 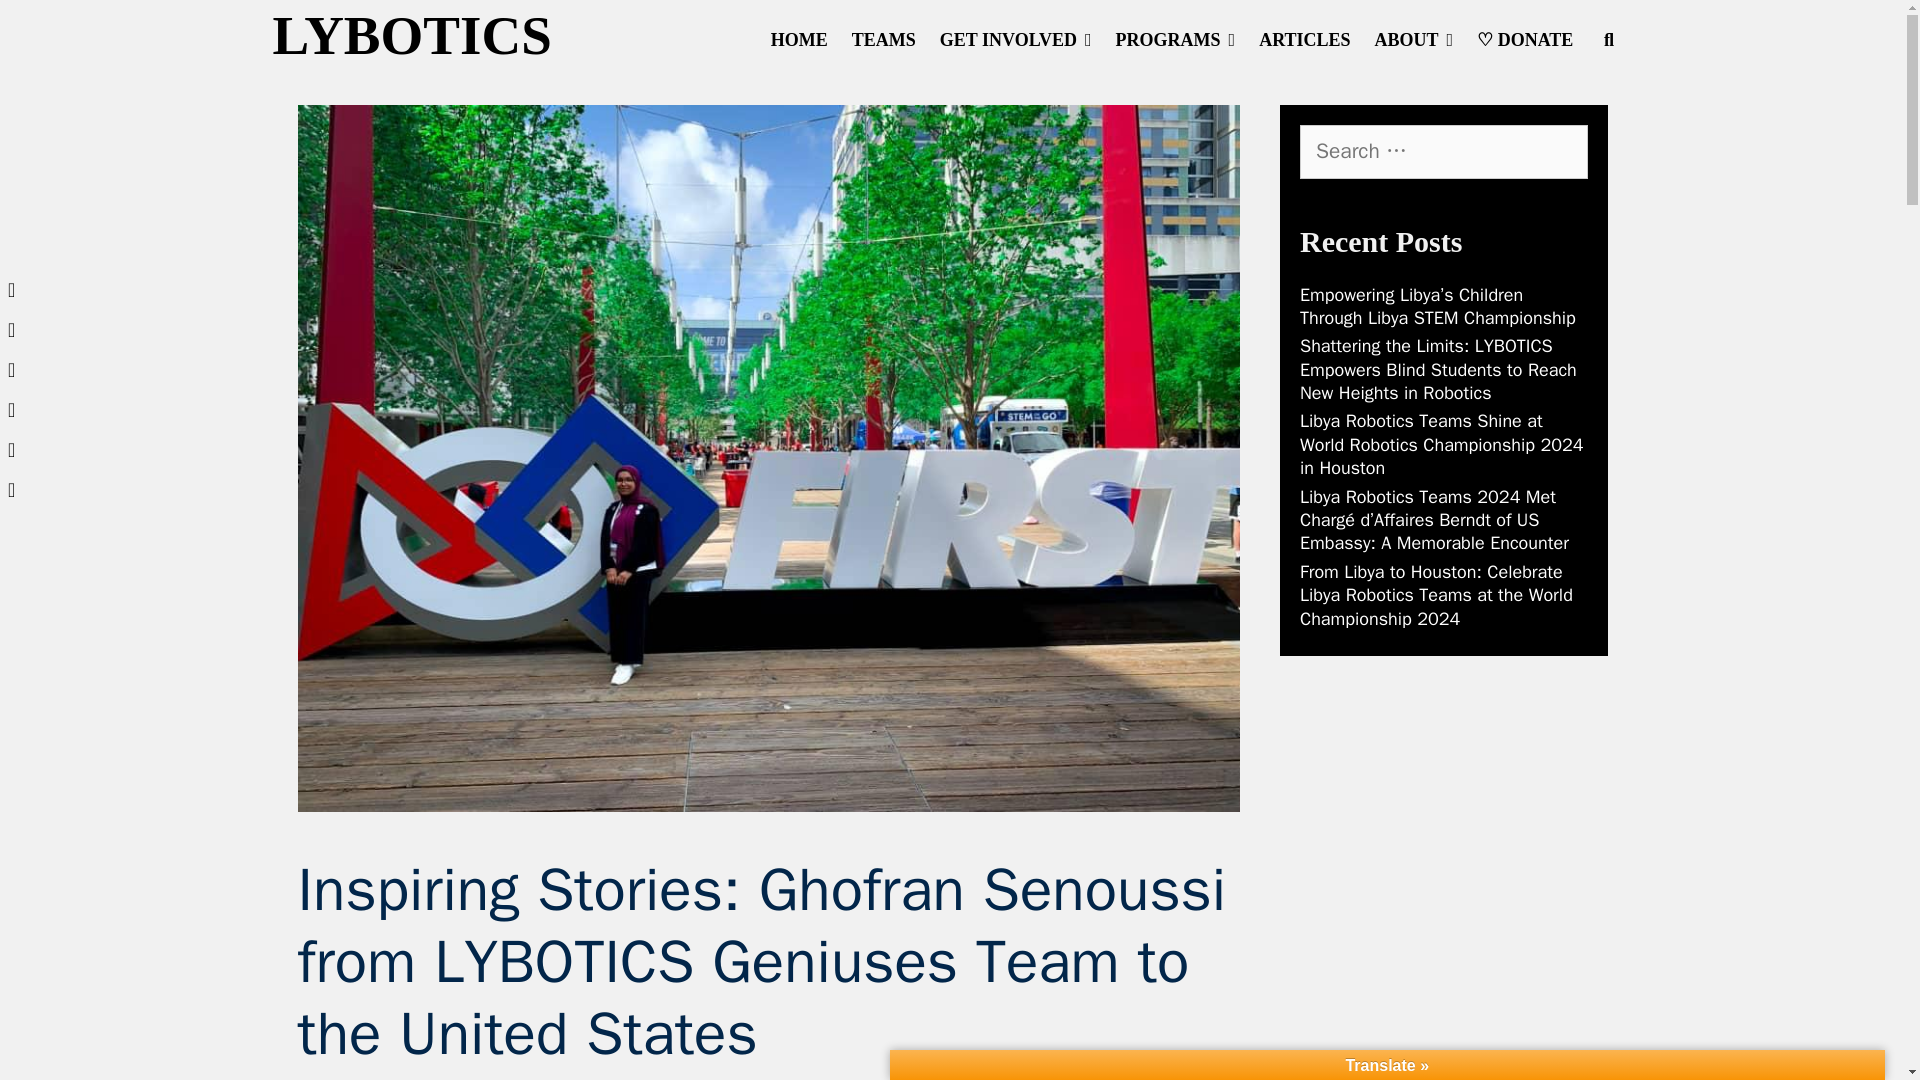 I want to click on TEAMS, so click(x=884, y=40).